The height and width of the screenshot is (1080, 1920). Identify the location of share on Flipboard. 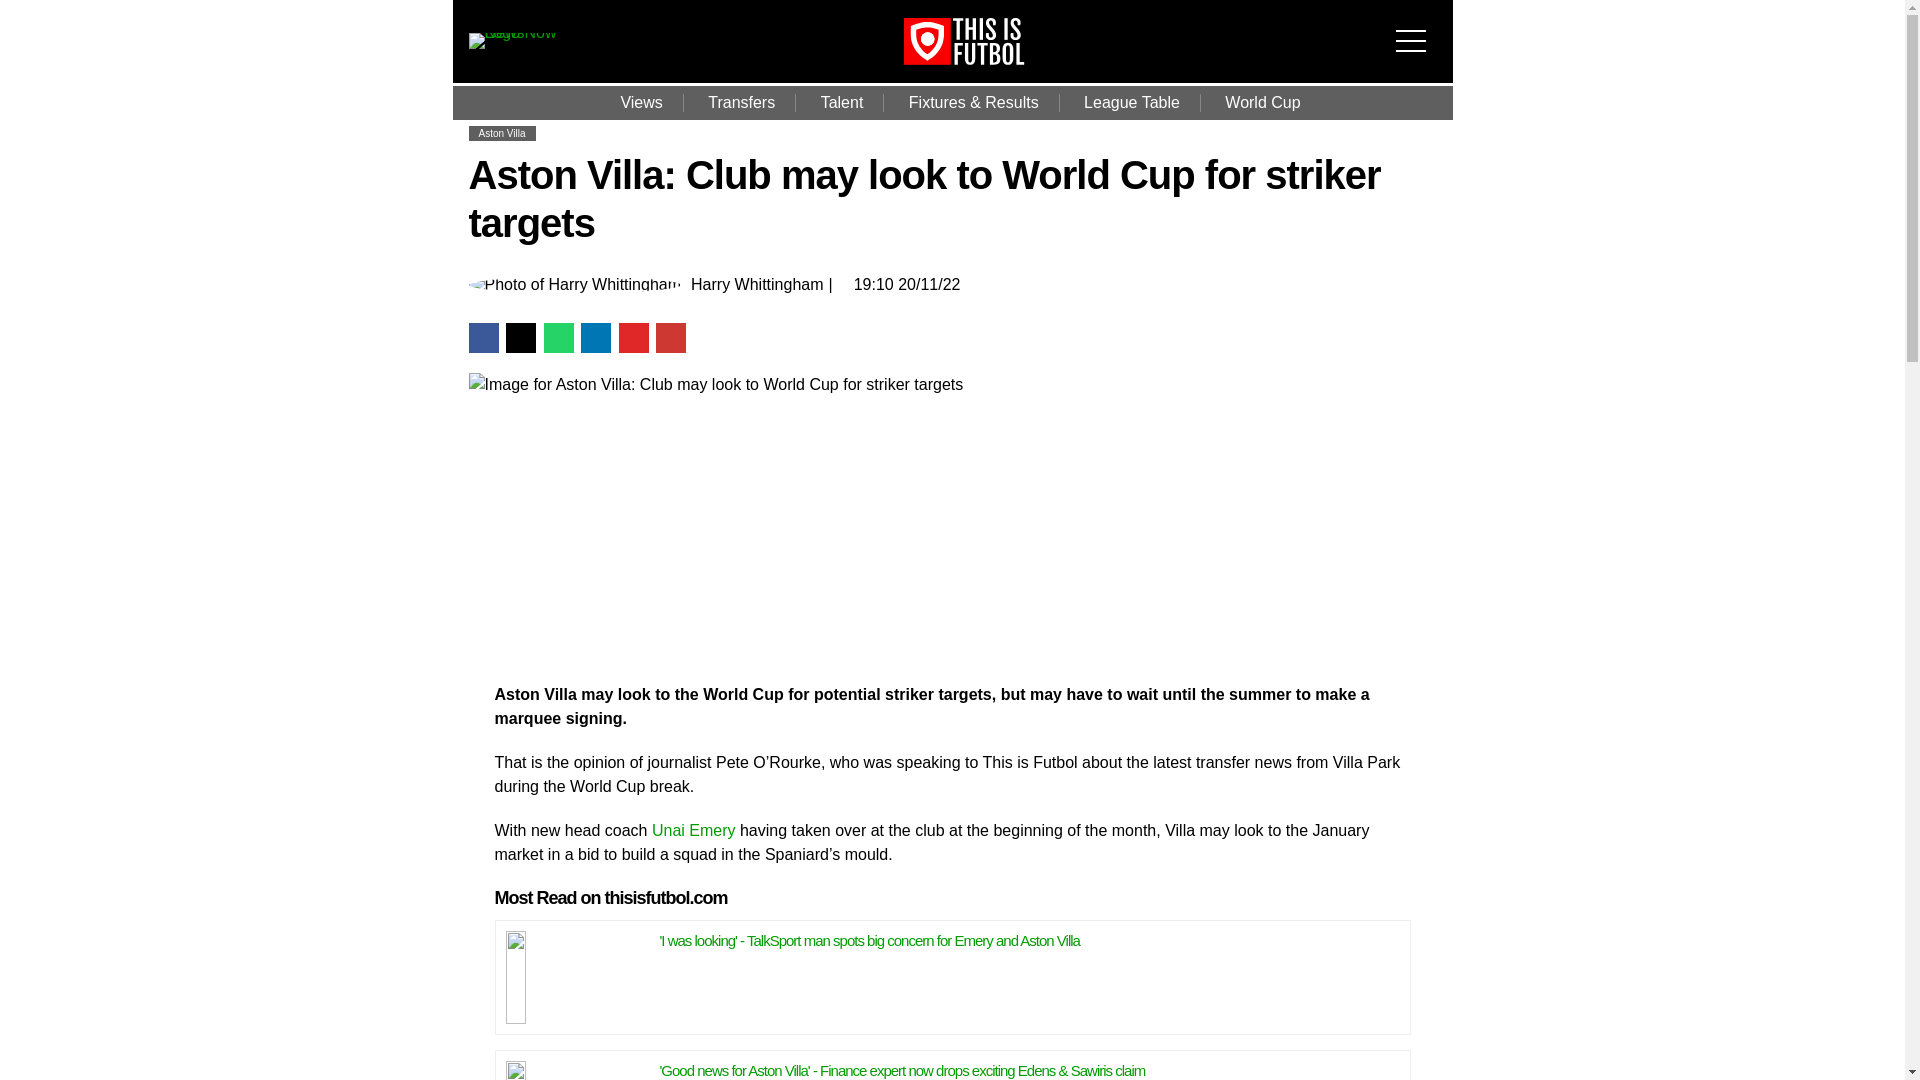
(633, 338).